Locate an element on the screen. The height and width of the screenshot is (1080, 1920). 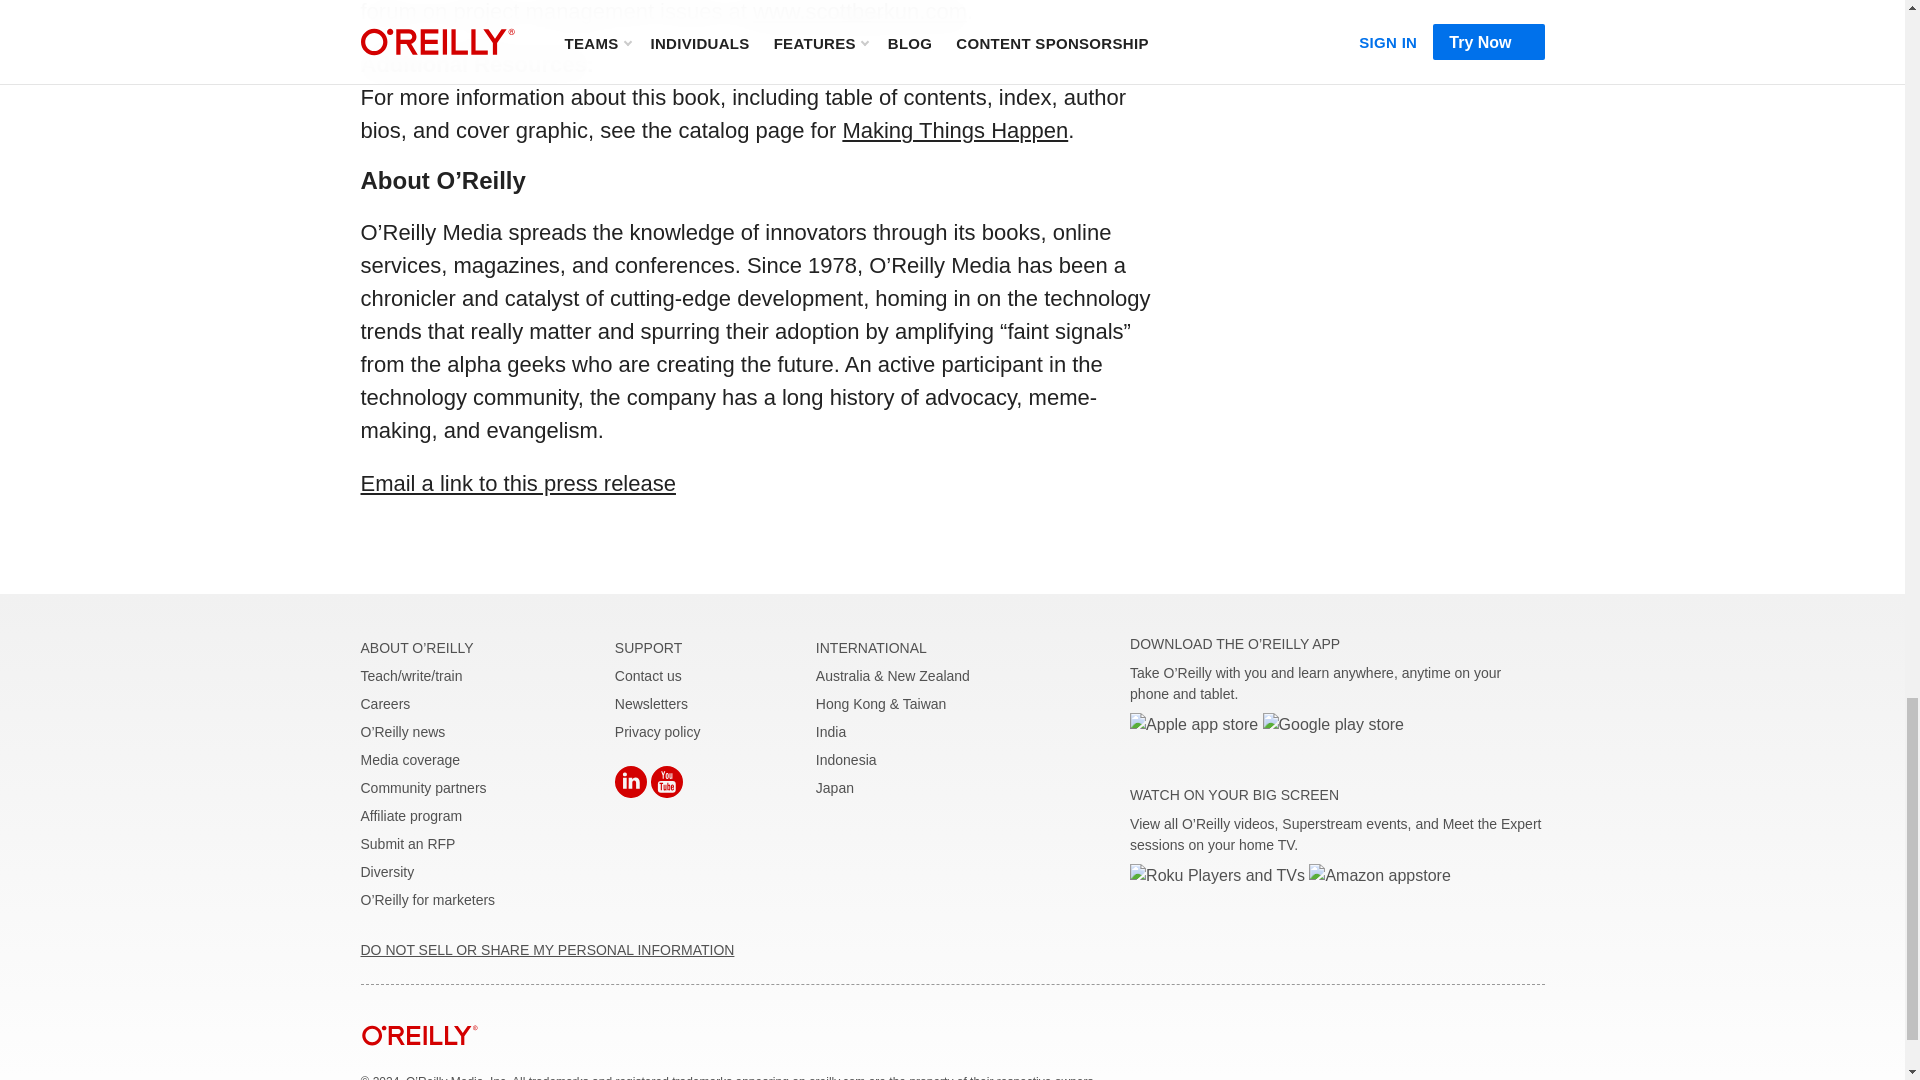
Email a link to this press release is located at coordinates (518, 482).